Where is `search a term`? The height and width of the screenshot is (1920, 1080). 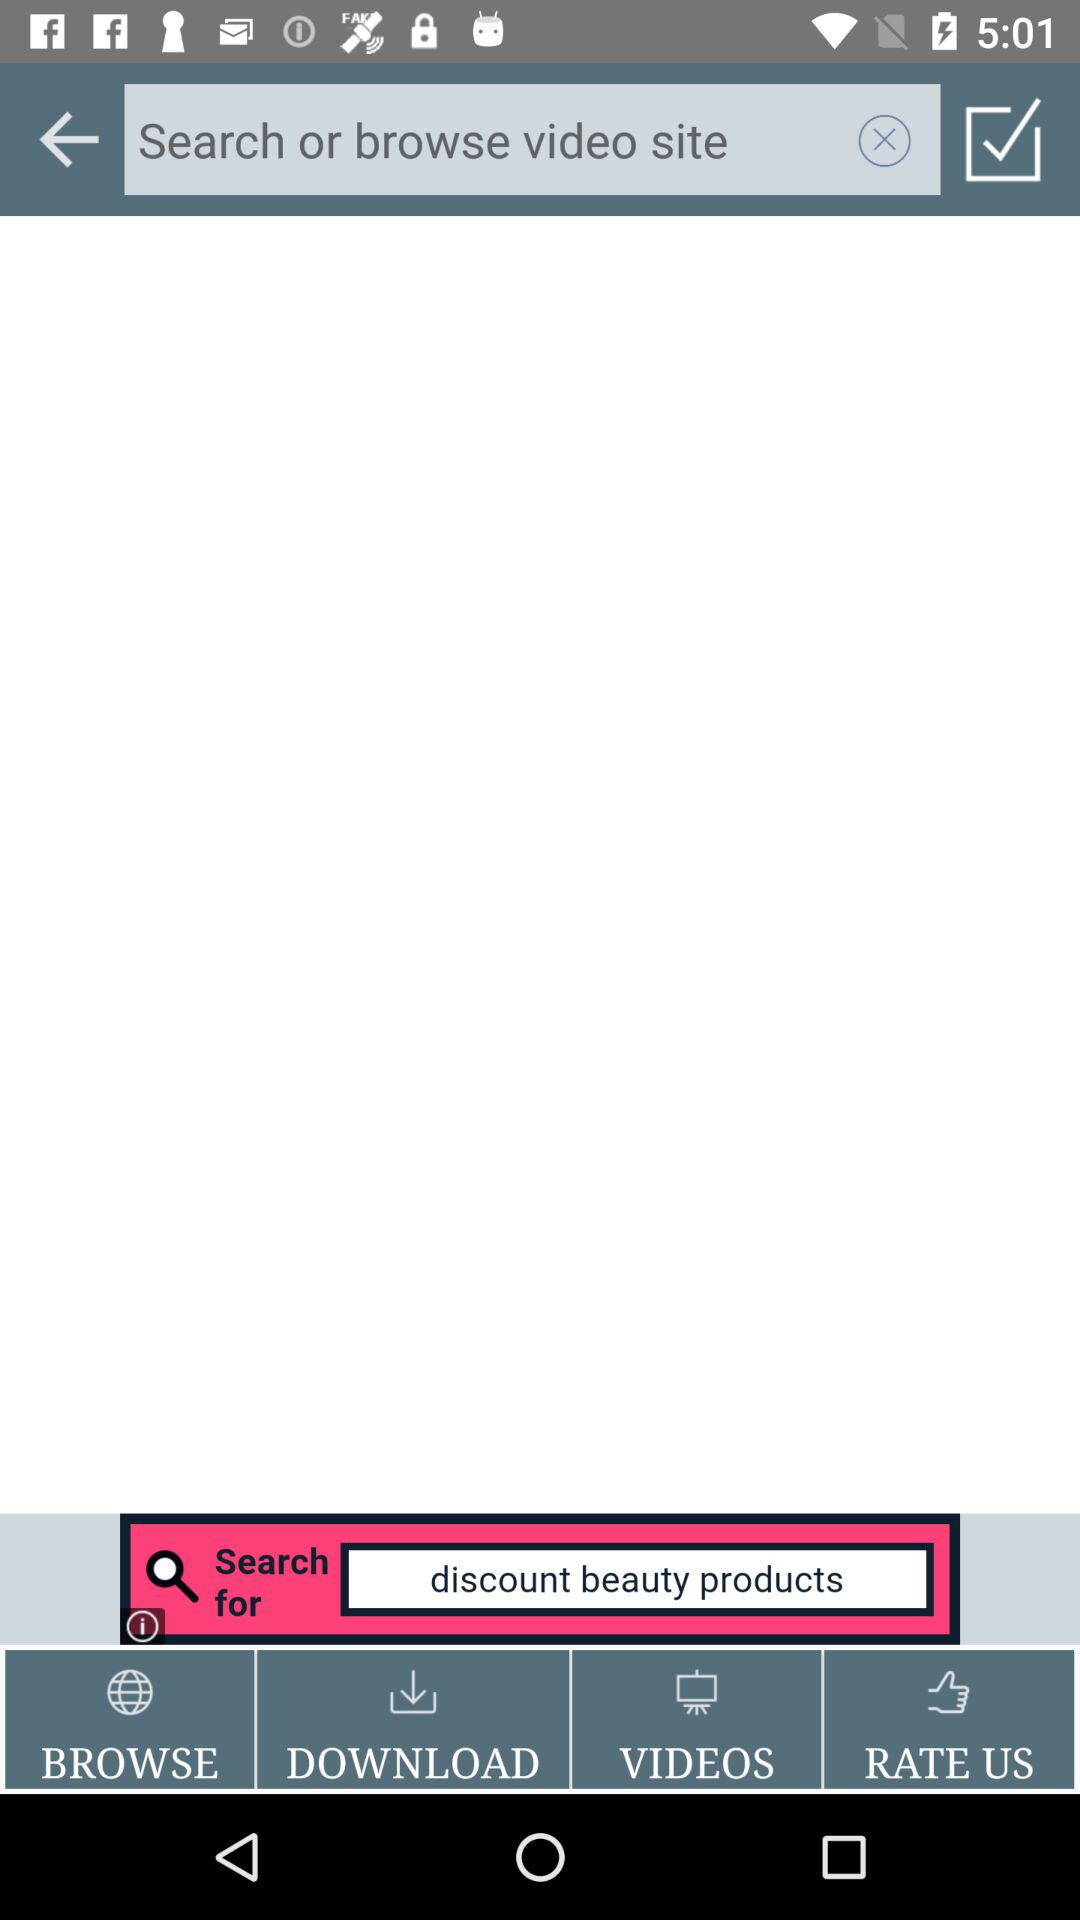 search a term is located at coordinates (490, 139).